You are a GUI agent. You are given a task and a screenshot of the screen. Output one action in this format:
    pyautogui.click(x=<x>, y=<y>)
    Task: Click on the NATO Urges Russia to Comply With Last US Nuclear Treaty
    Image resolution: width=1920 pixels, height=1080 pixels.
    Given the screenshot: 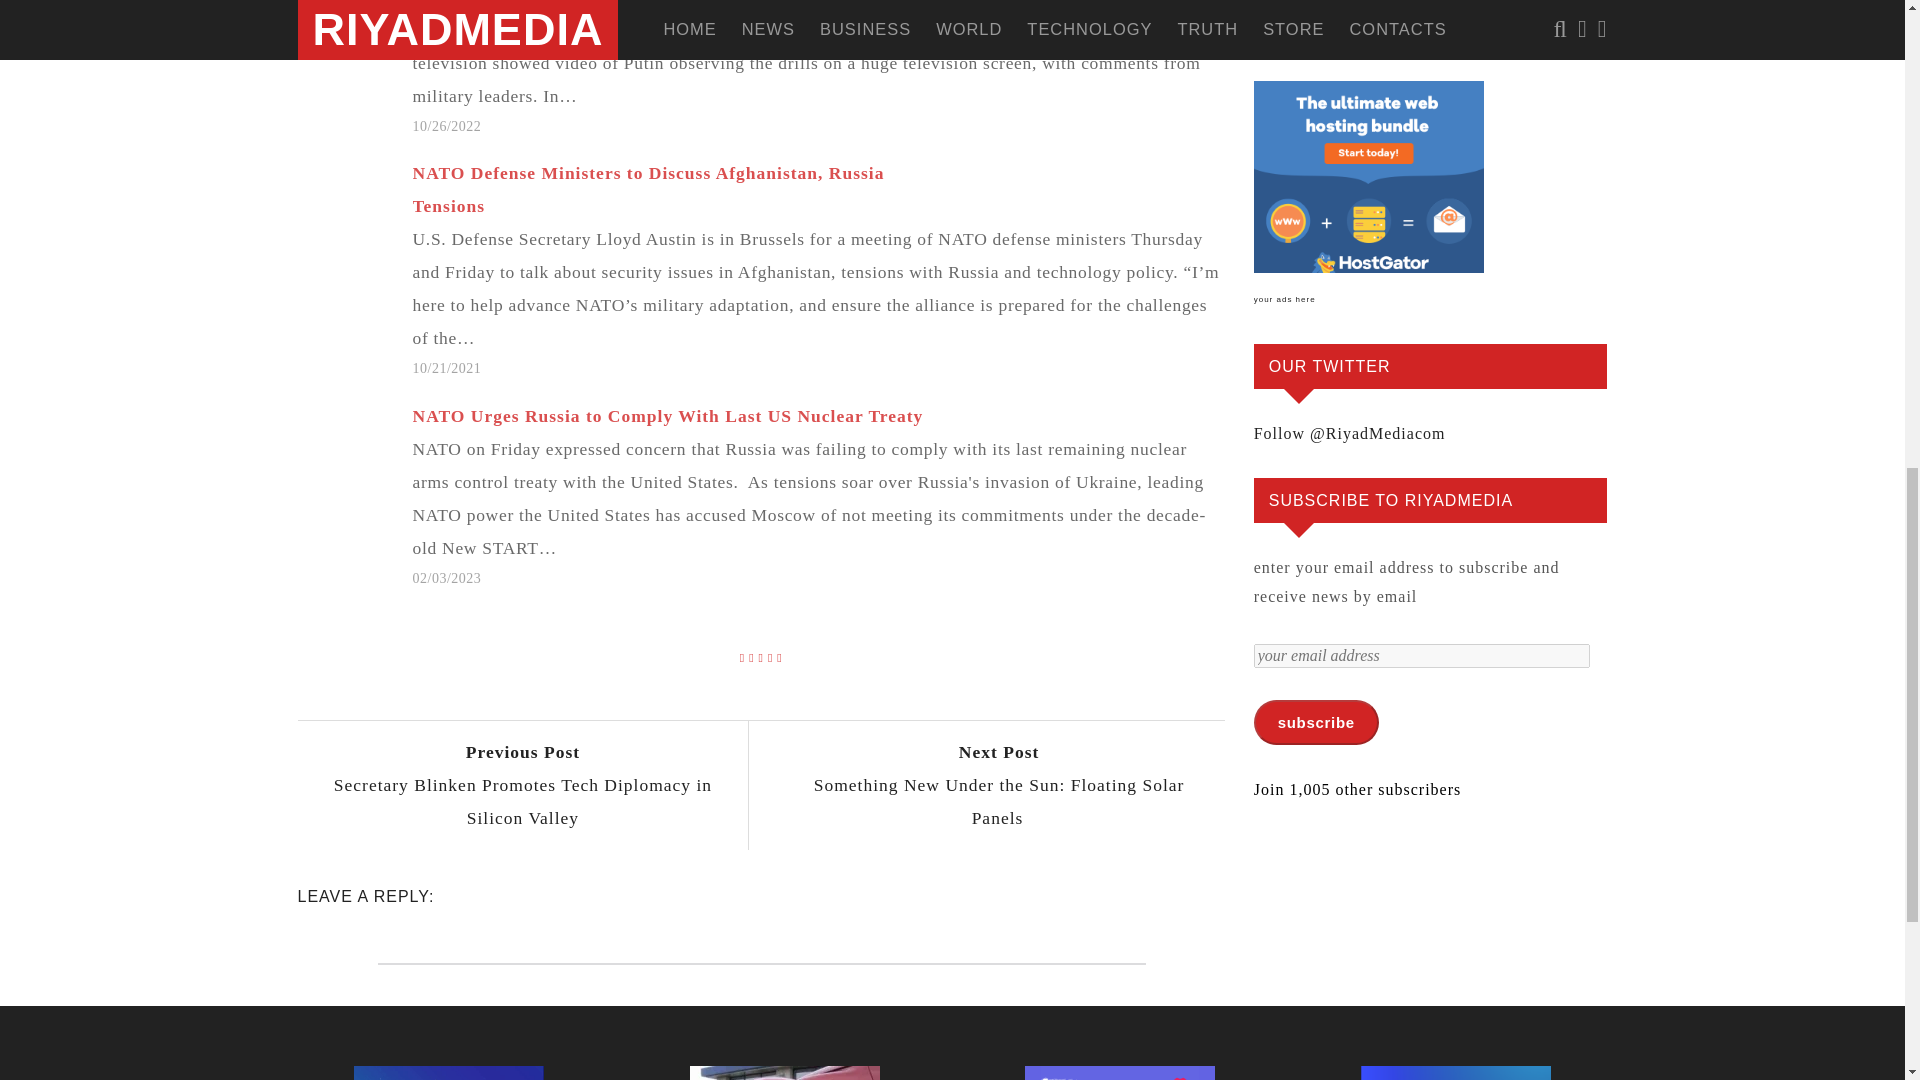 What is the action you would take?
    pyautogui.click(x=998, y=785)
    